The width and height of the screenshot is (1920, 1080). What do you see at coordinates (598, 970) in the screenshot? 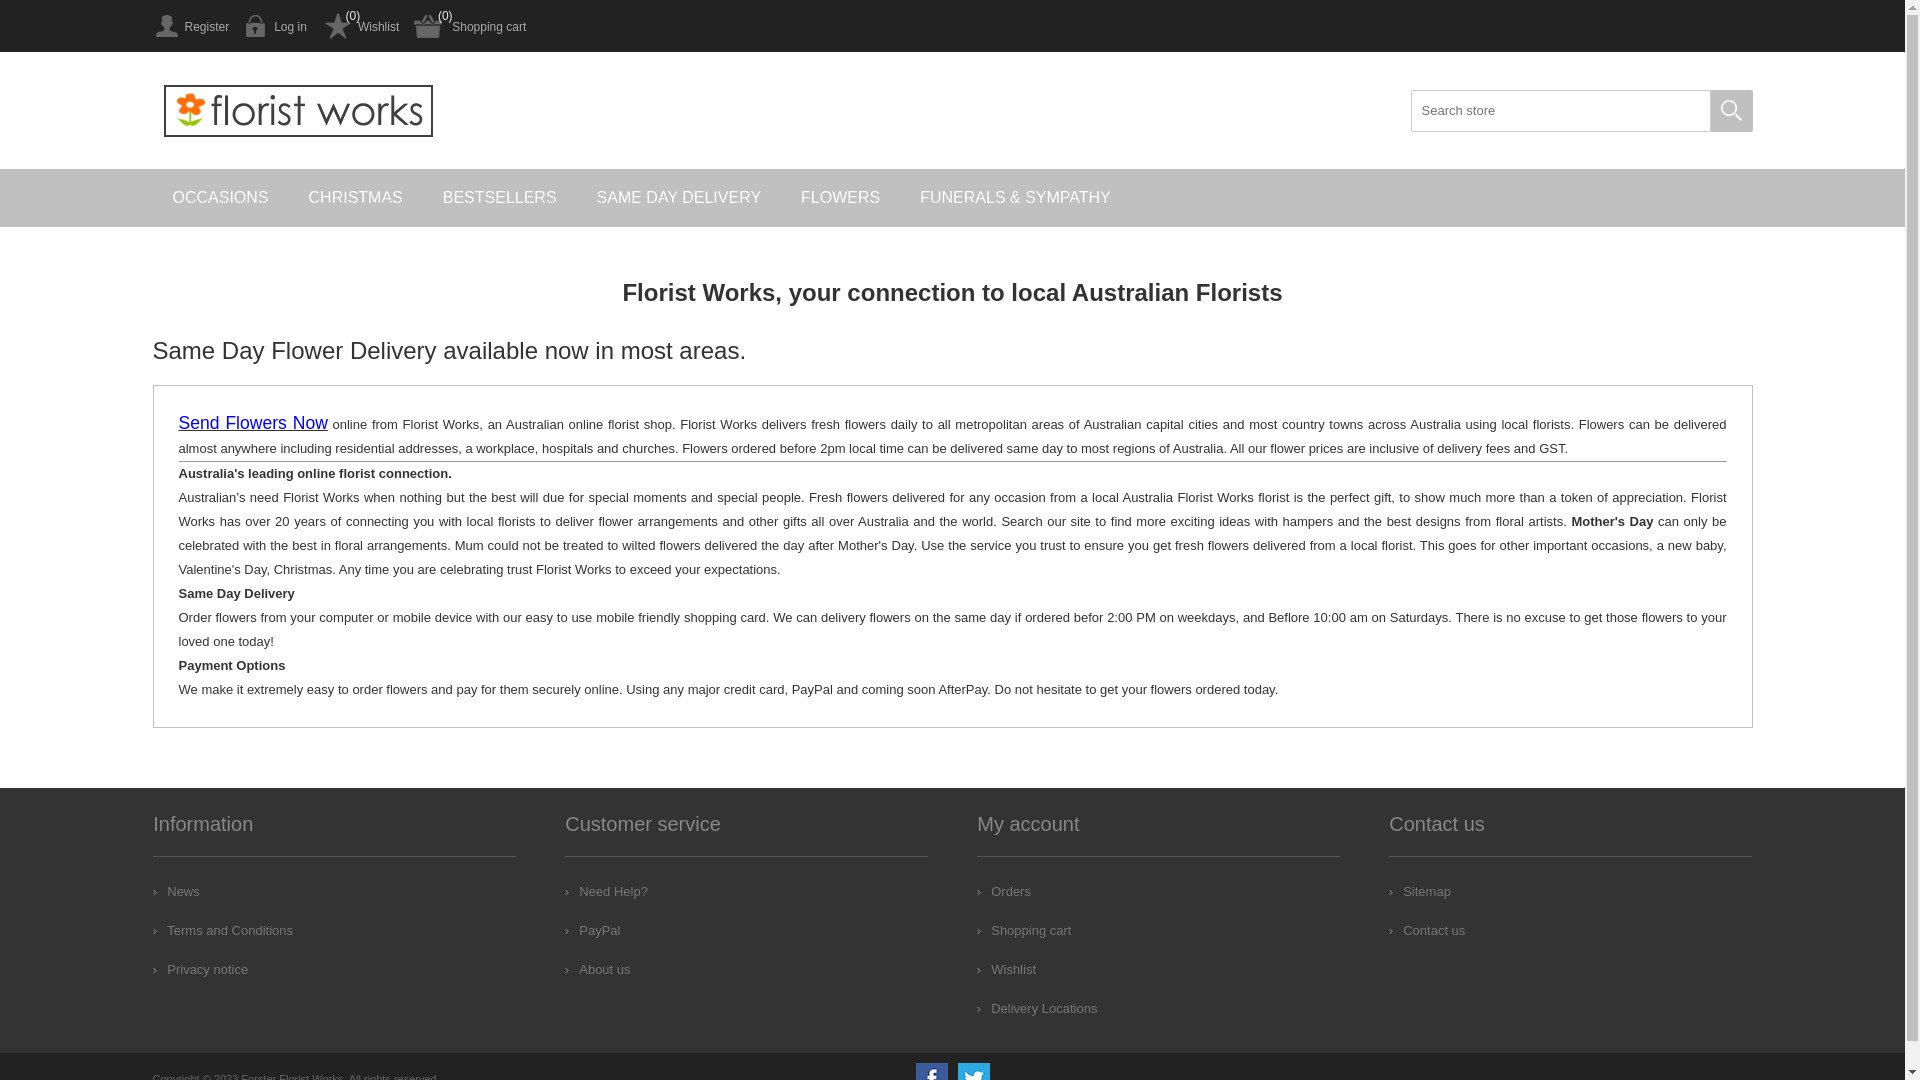
I see `About us` at bounding box center [598, 970].